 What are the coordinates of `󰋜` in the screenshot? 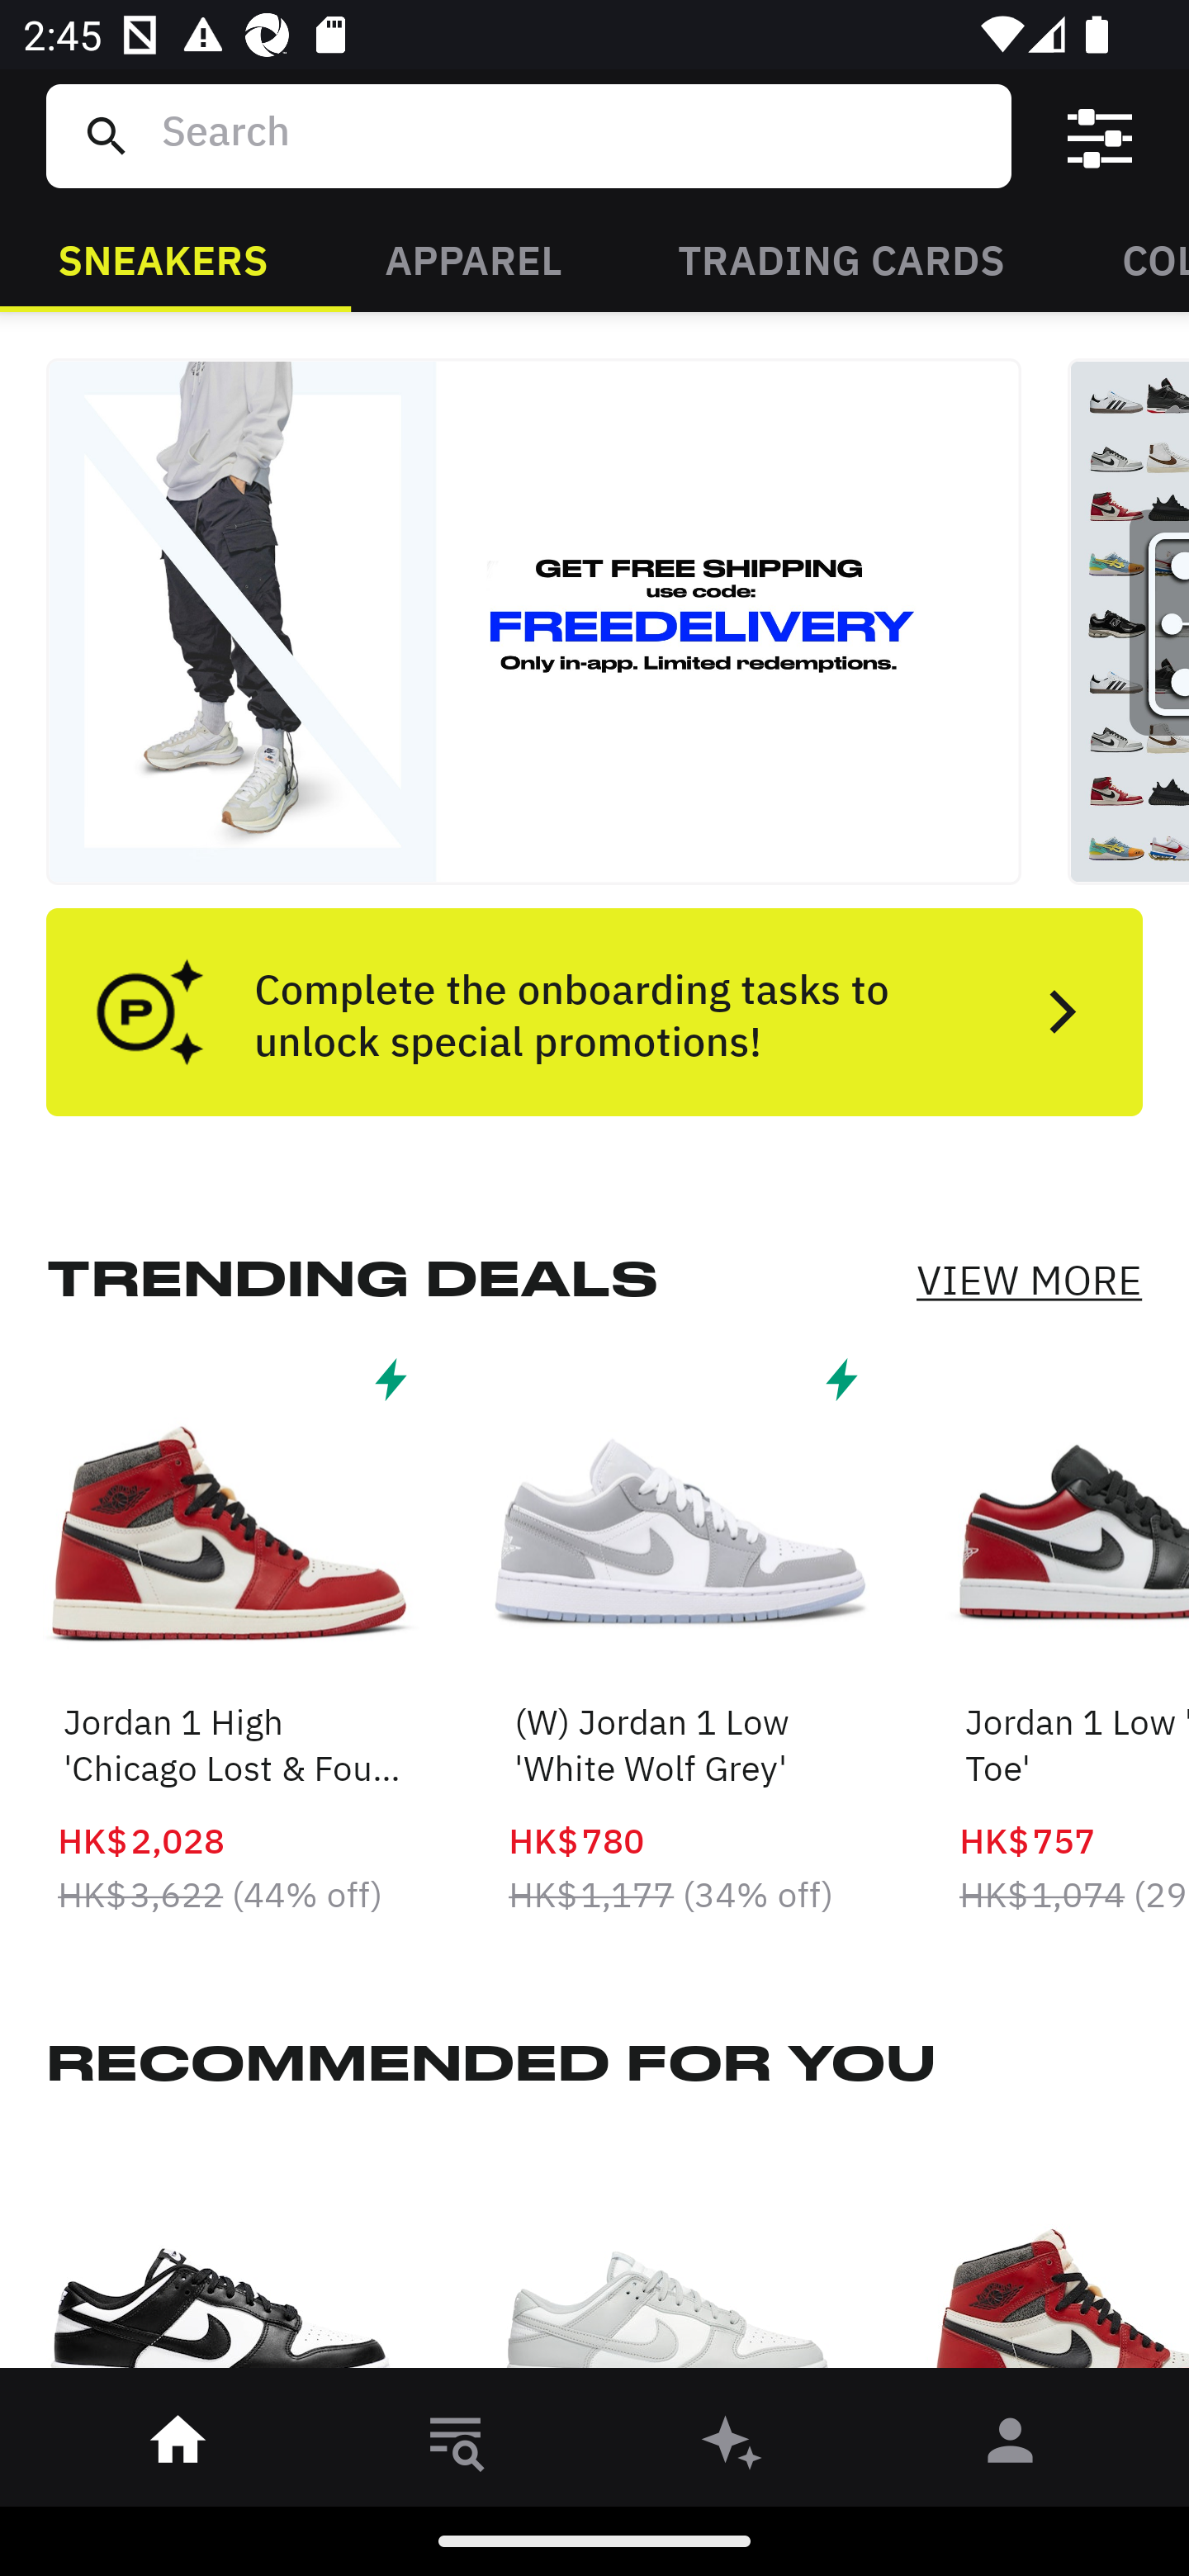 It's located at (178, 2446).